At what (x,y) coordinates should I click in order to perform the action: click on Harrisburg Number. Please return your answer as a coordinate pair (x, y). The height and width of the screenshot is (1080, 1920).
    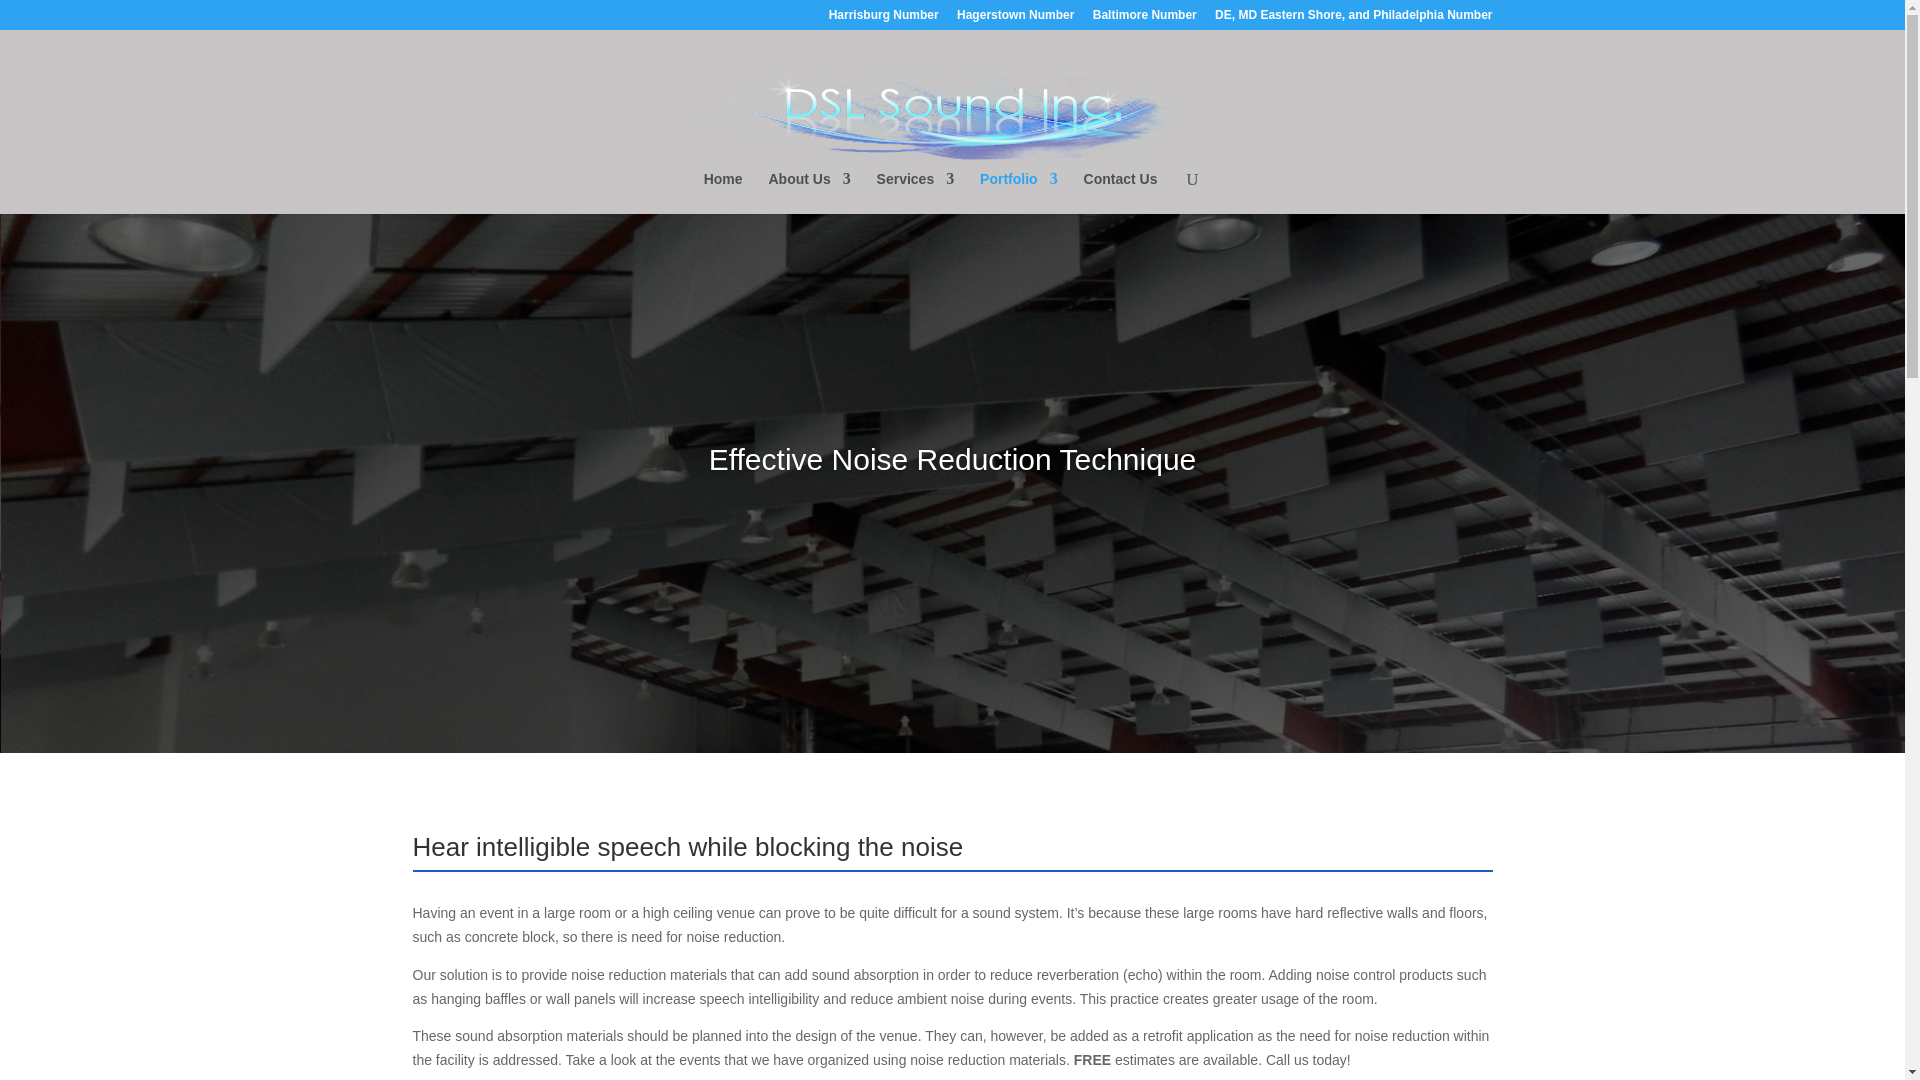
    Looking at the image, I should click on (884, 19).